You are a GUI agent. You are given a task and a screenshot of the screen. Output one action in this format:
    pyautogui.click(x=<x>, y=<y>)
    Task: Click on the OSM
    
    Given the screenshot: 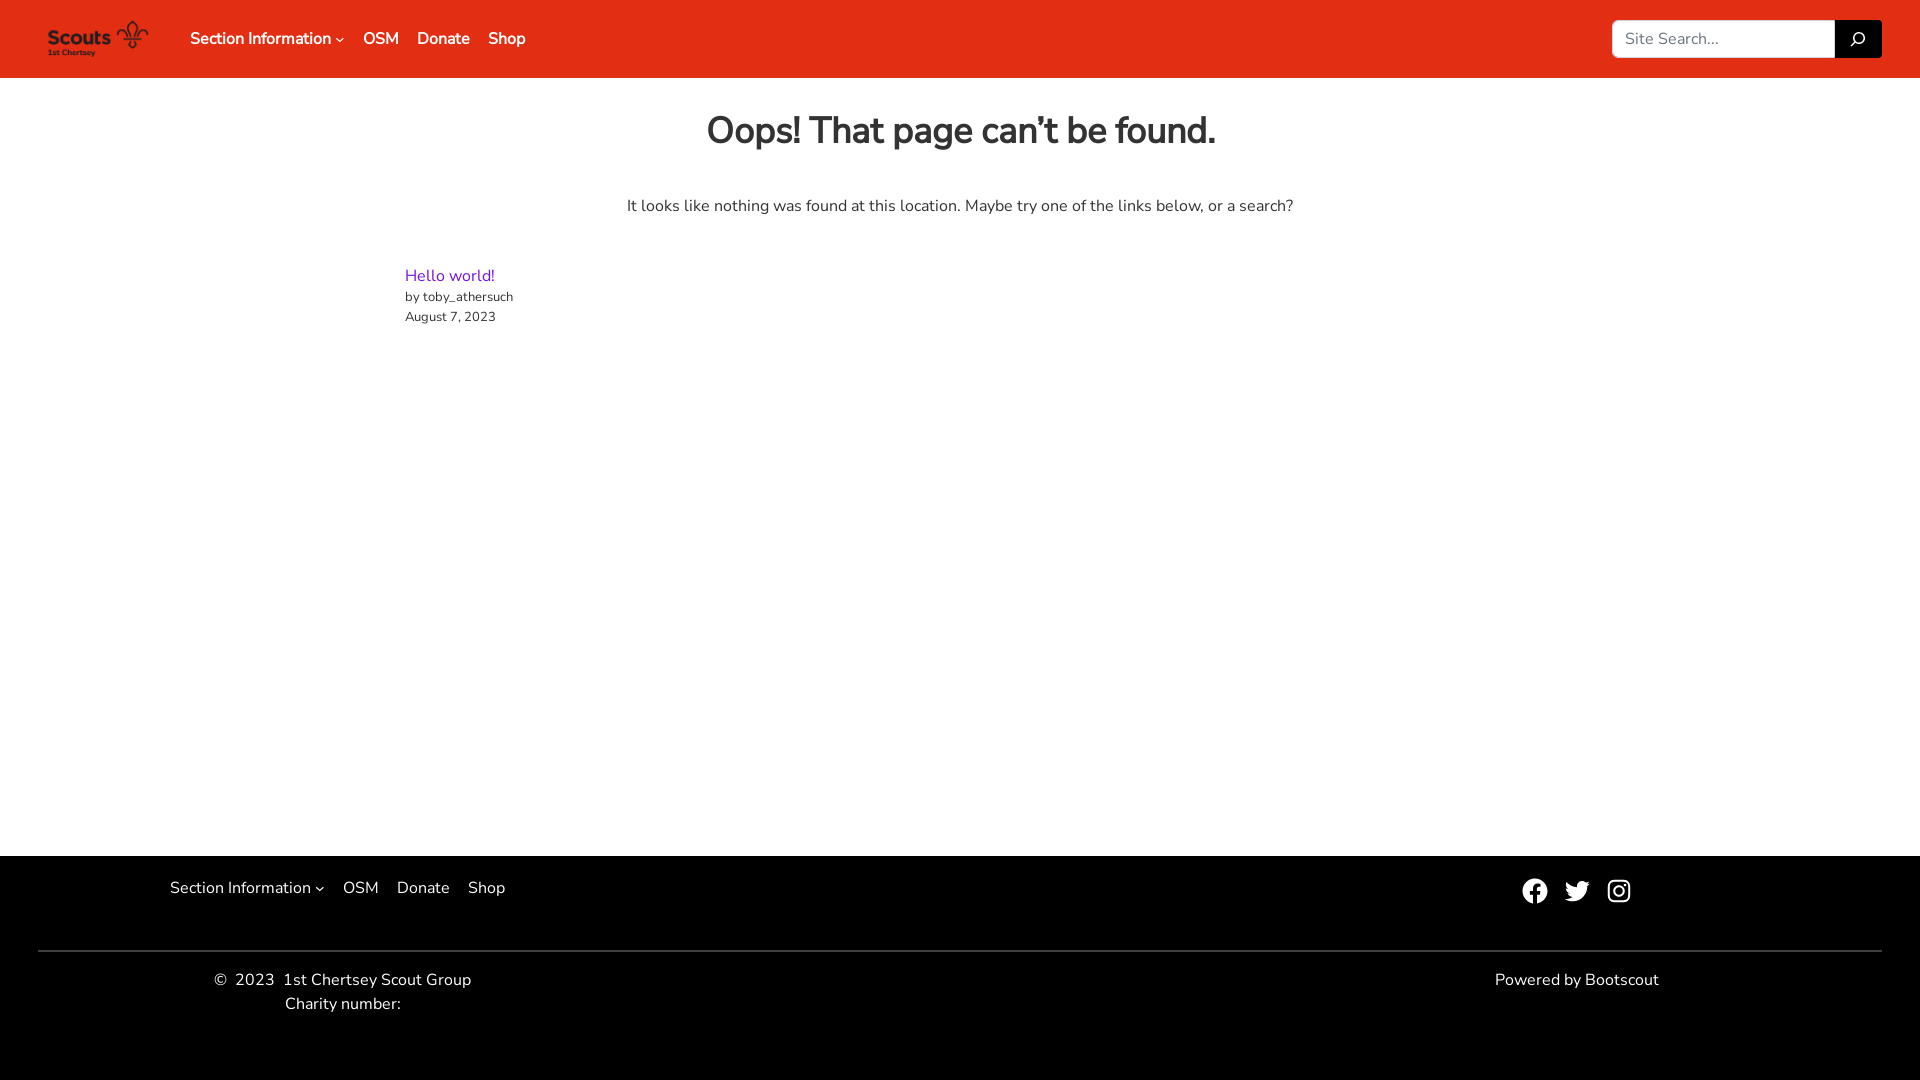 What is the action you would take?
    pyautogui.click(x=361, y=888)
    